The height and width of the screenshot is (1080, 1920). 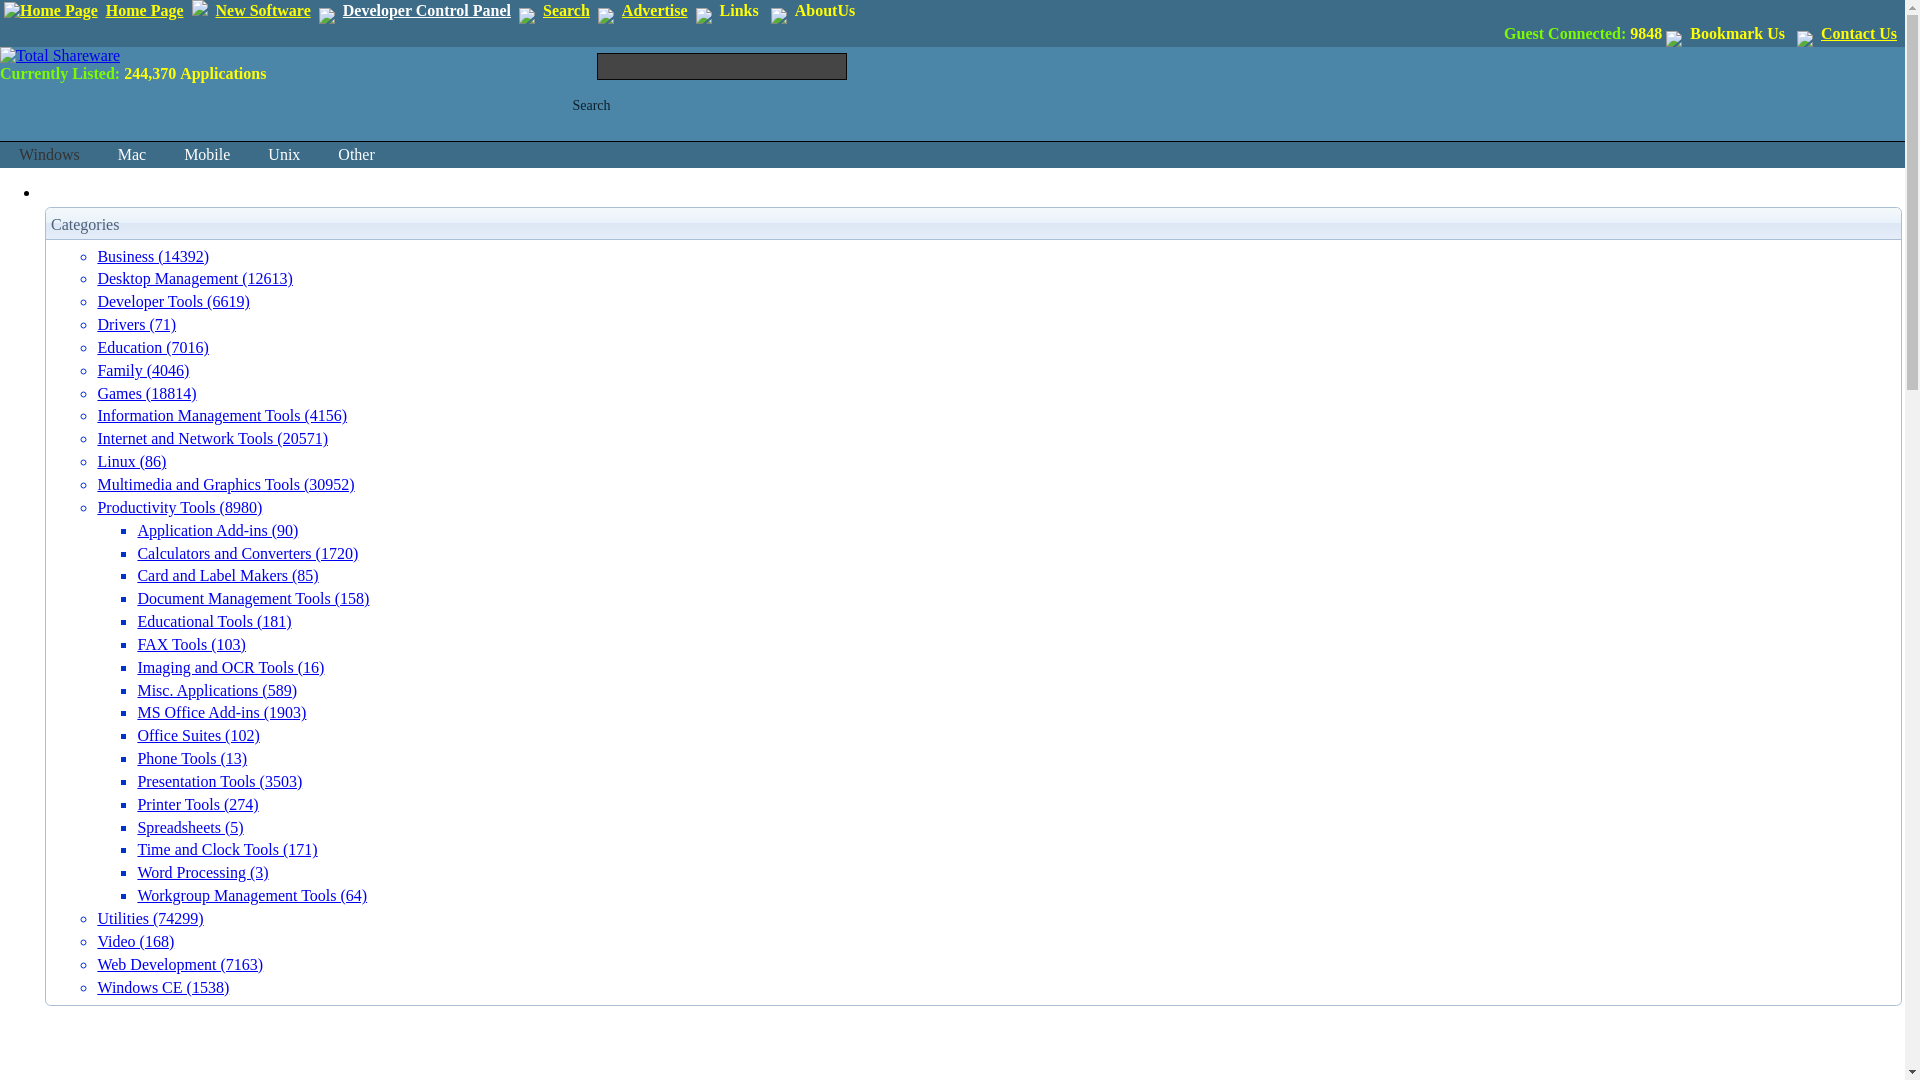 What do you see at coordinates (426, 10) in the screenshot?
I see `Developer Control Panel` at bounding box center [426, 10].